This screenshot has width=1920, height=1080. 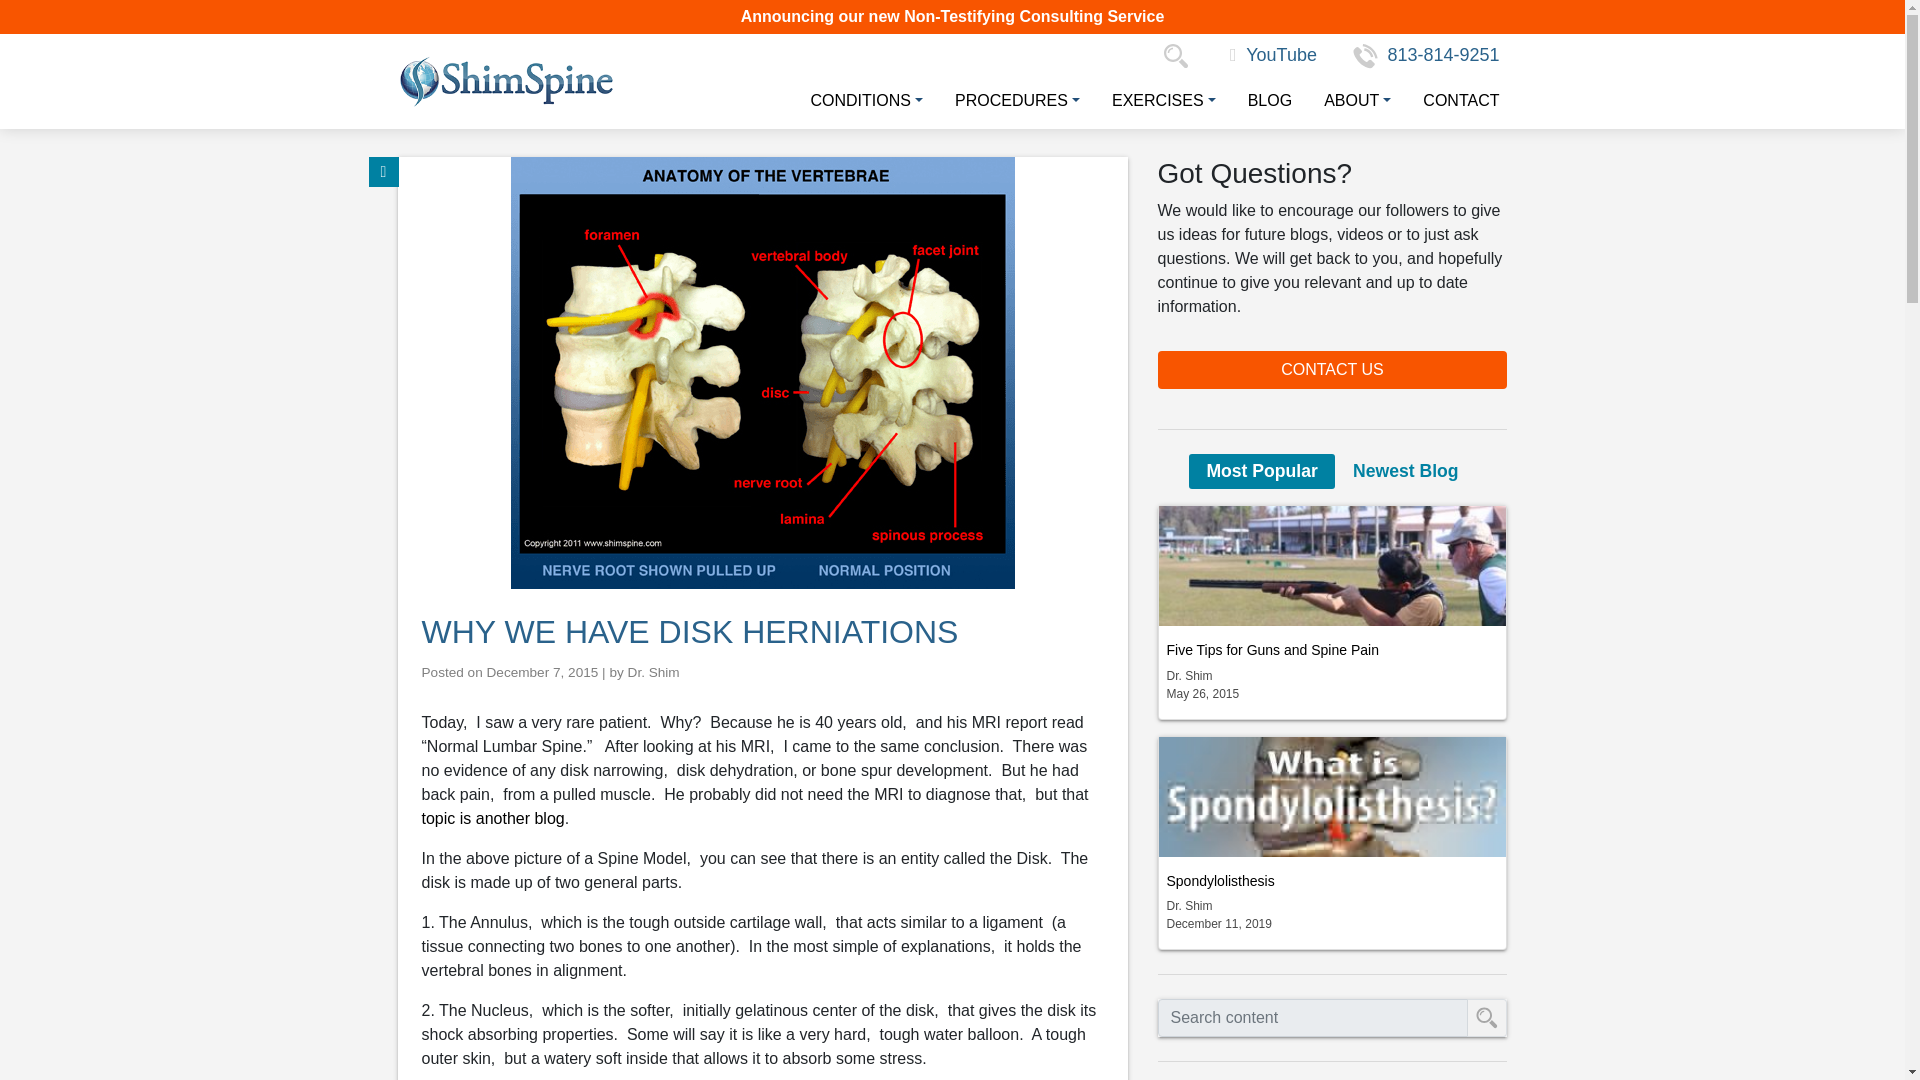 I want to click on Conditions, so click(x=858, y=100).